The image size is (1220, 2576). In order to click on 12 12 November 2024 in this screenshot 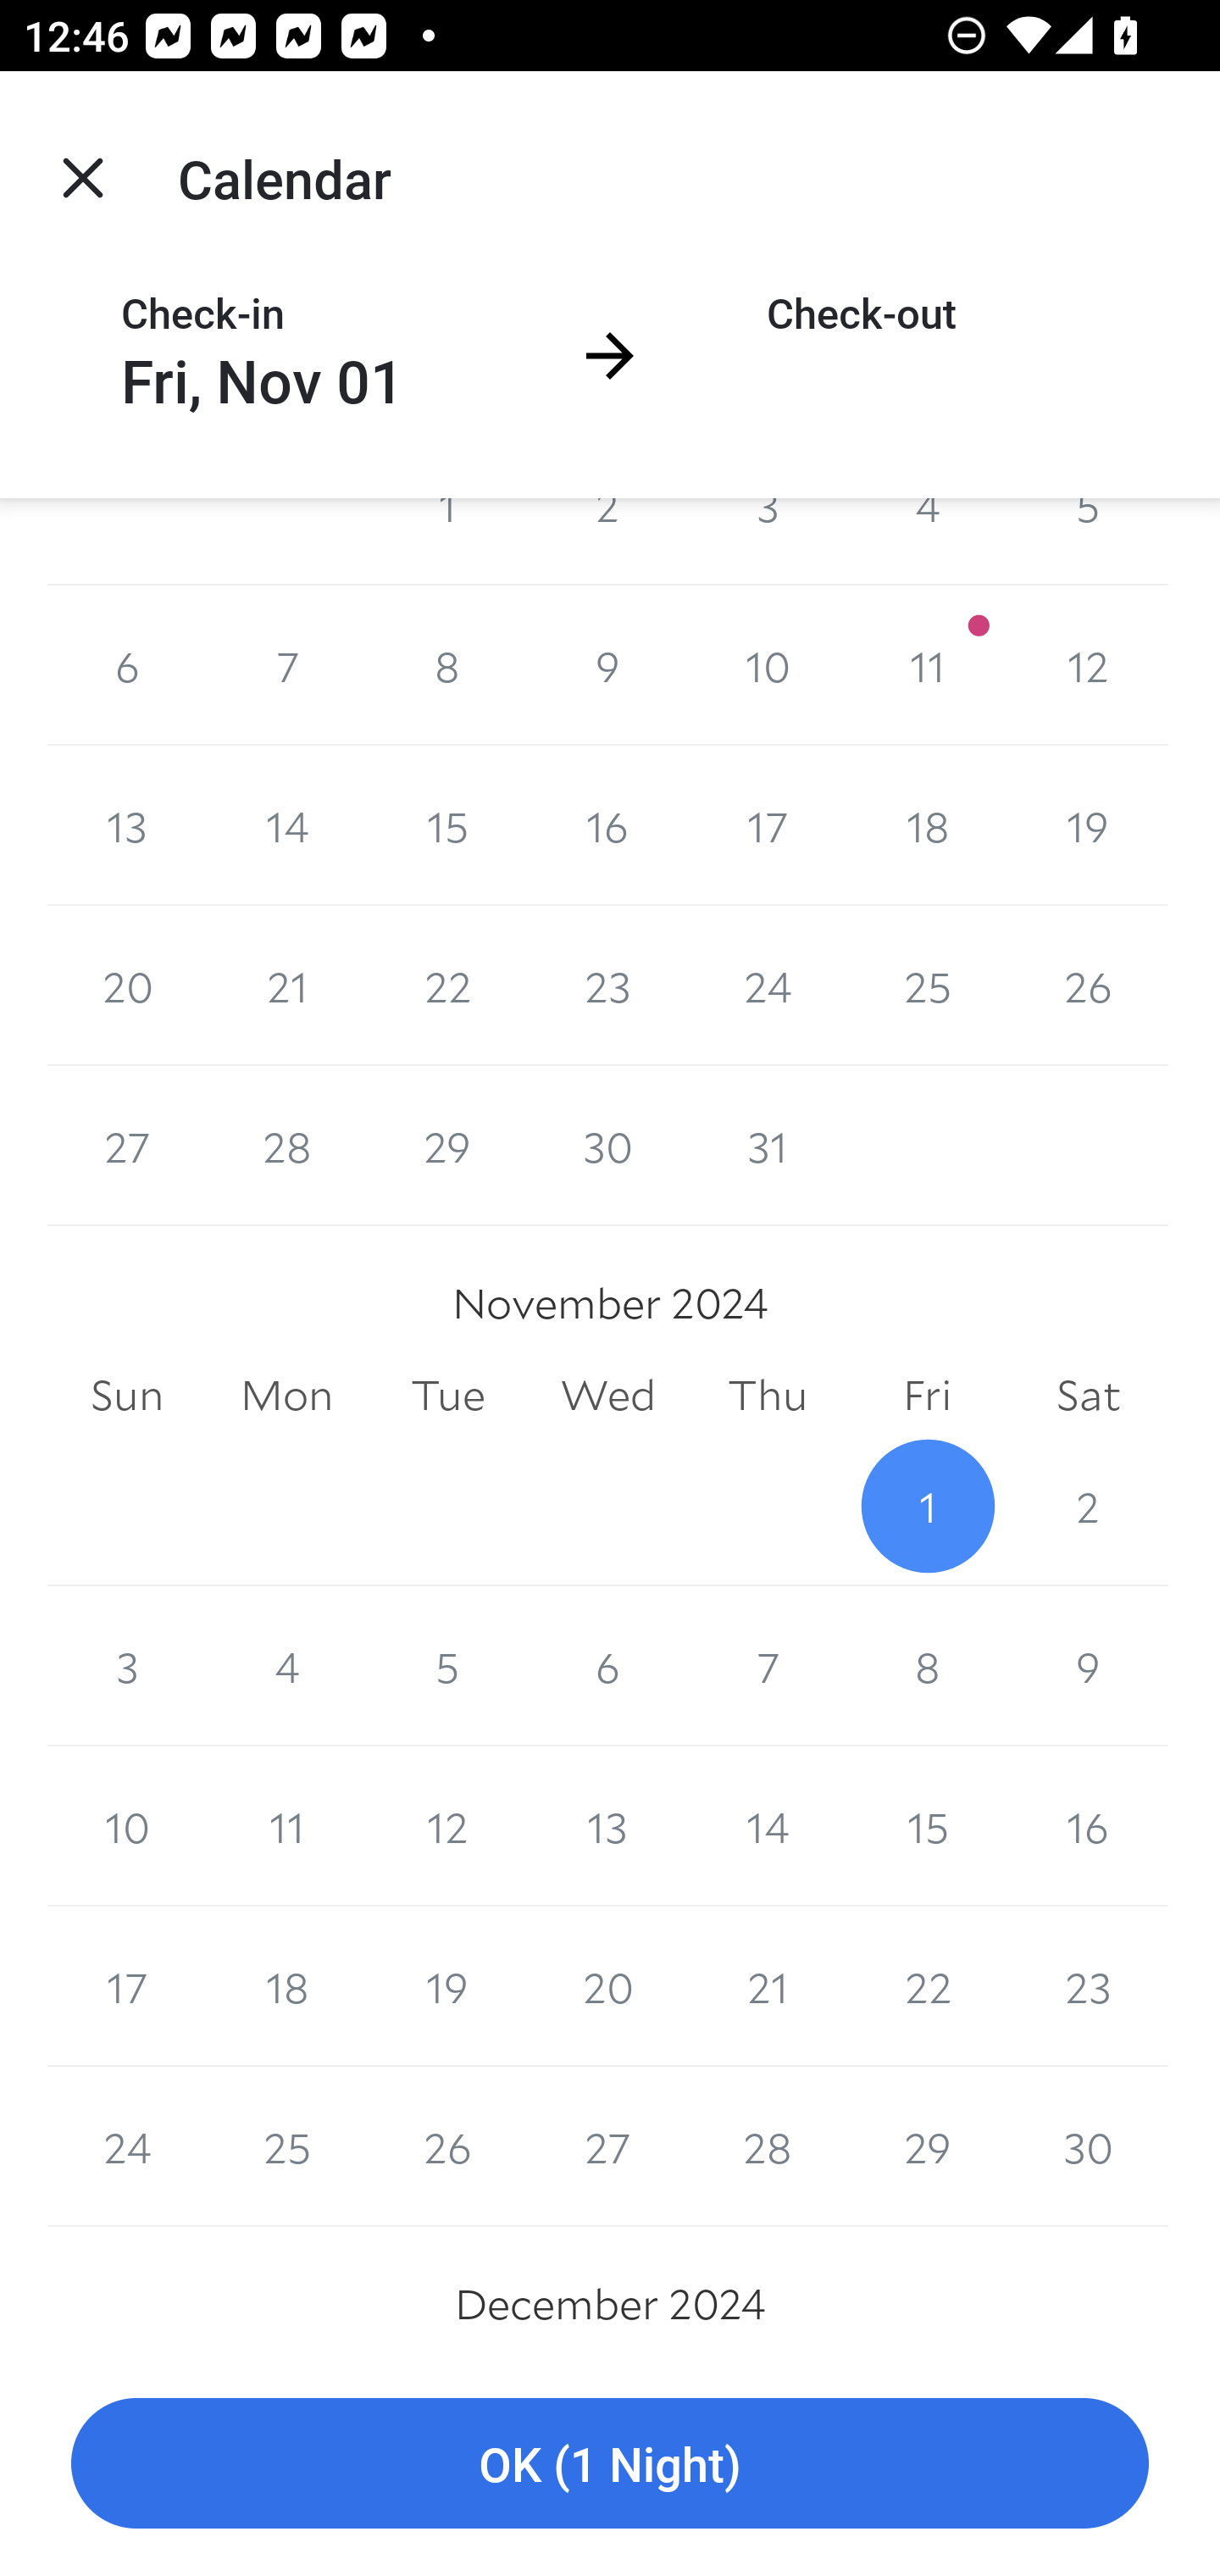, I will do `click(447, 1826)`.